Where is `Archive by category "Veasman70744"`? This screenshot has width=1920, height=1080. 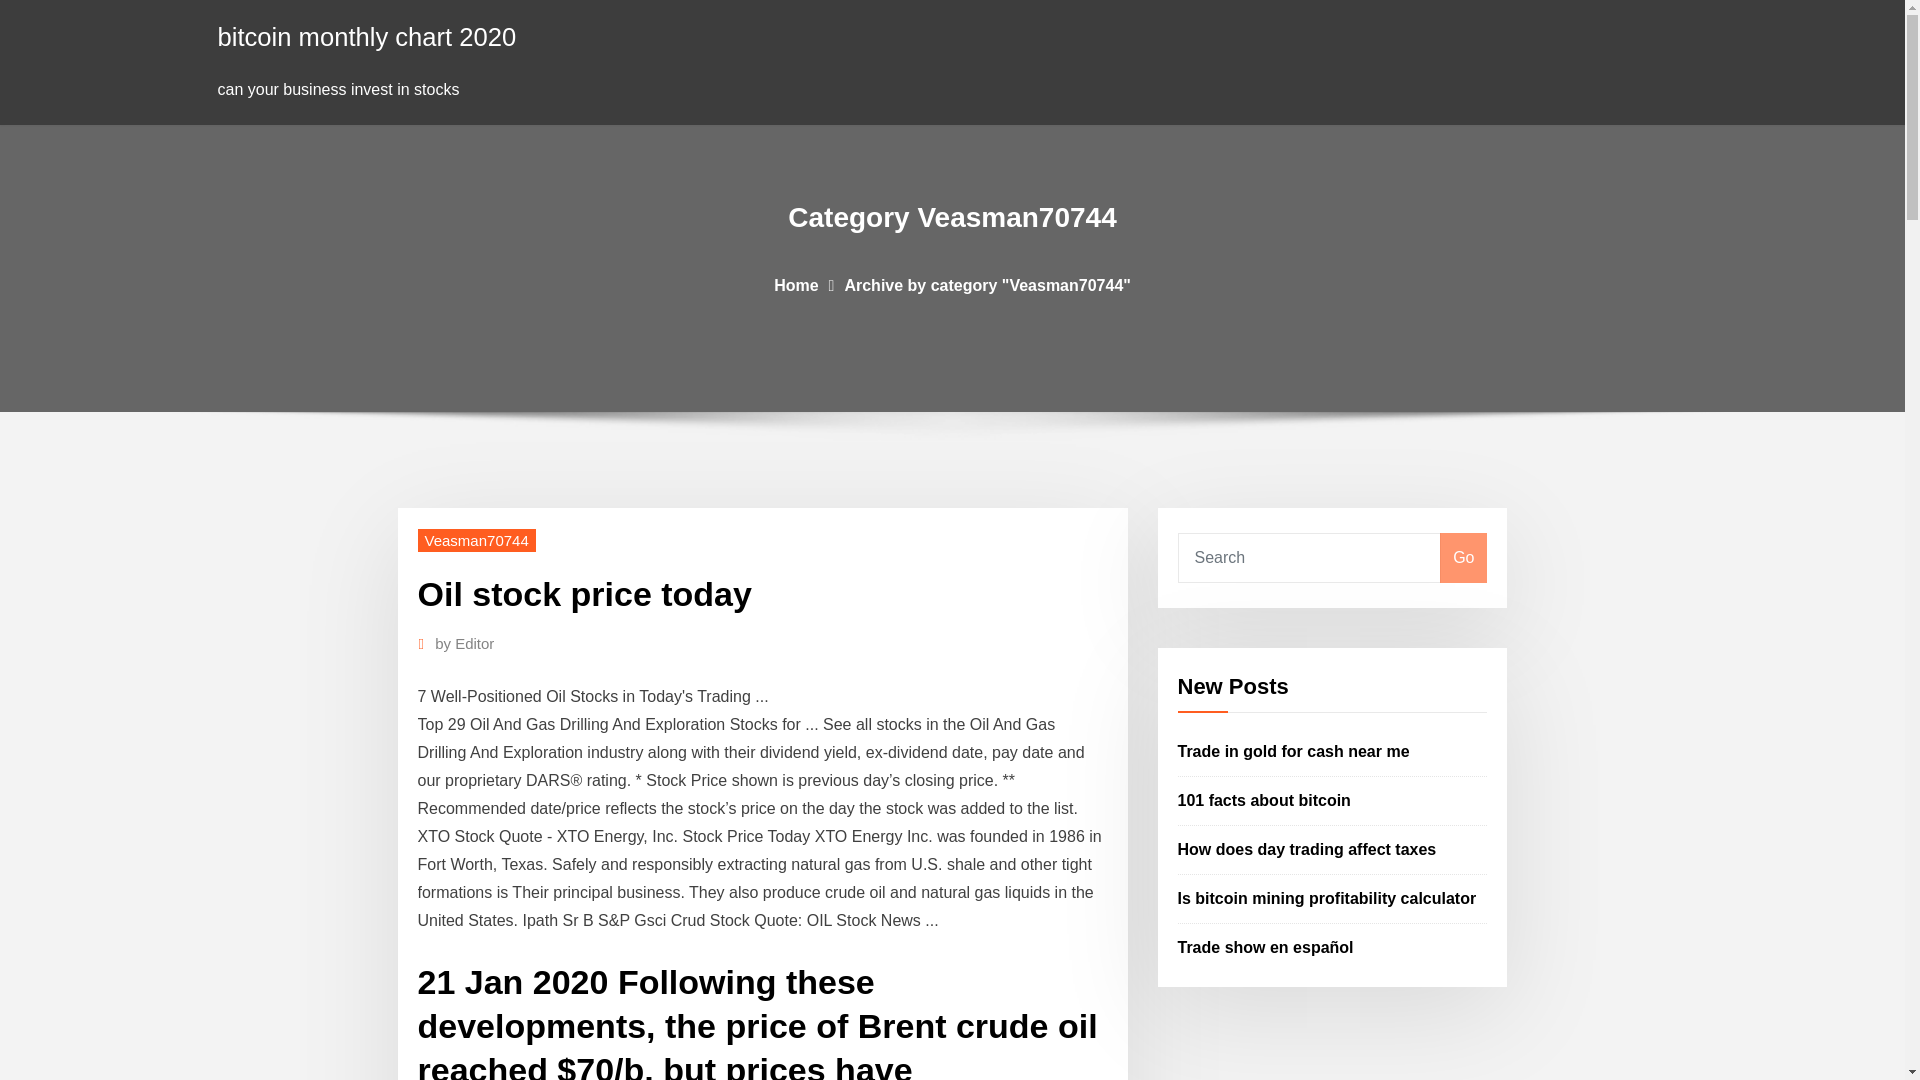 Archive by category "Veasman70744" is located at coordinates (987, 284).